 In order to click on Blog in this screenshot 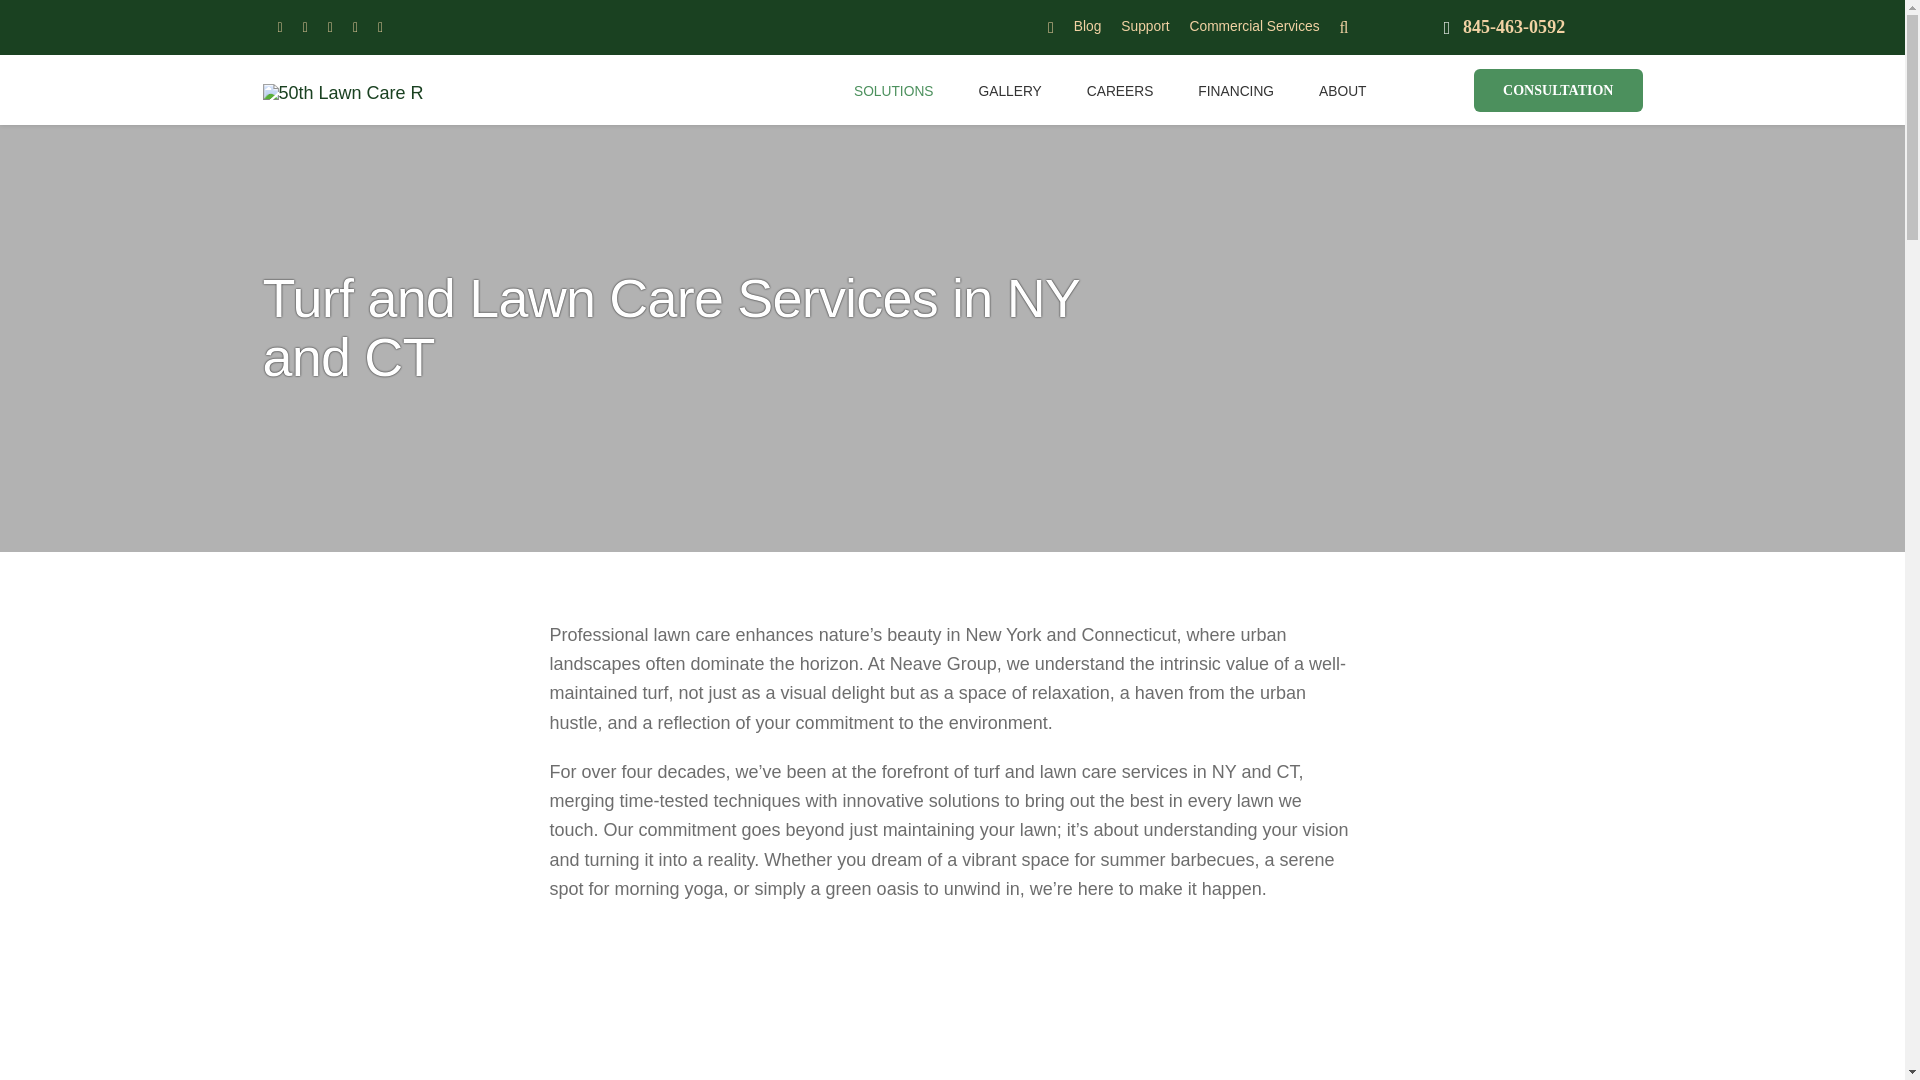, I will do `click(1088, 26)`.